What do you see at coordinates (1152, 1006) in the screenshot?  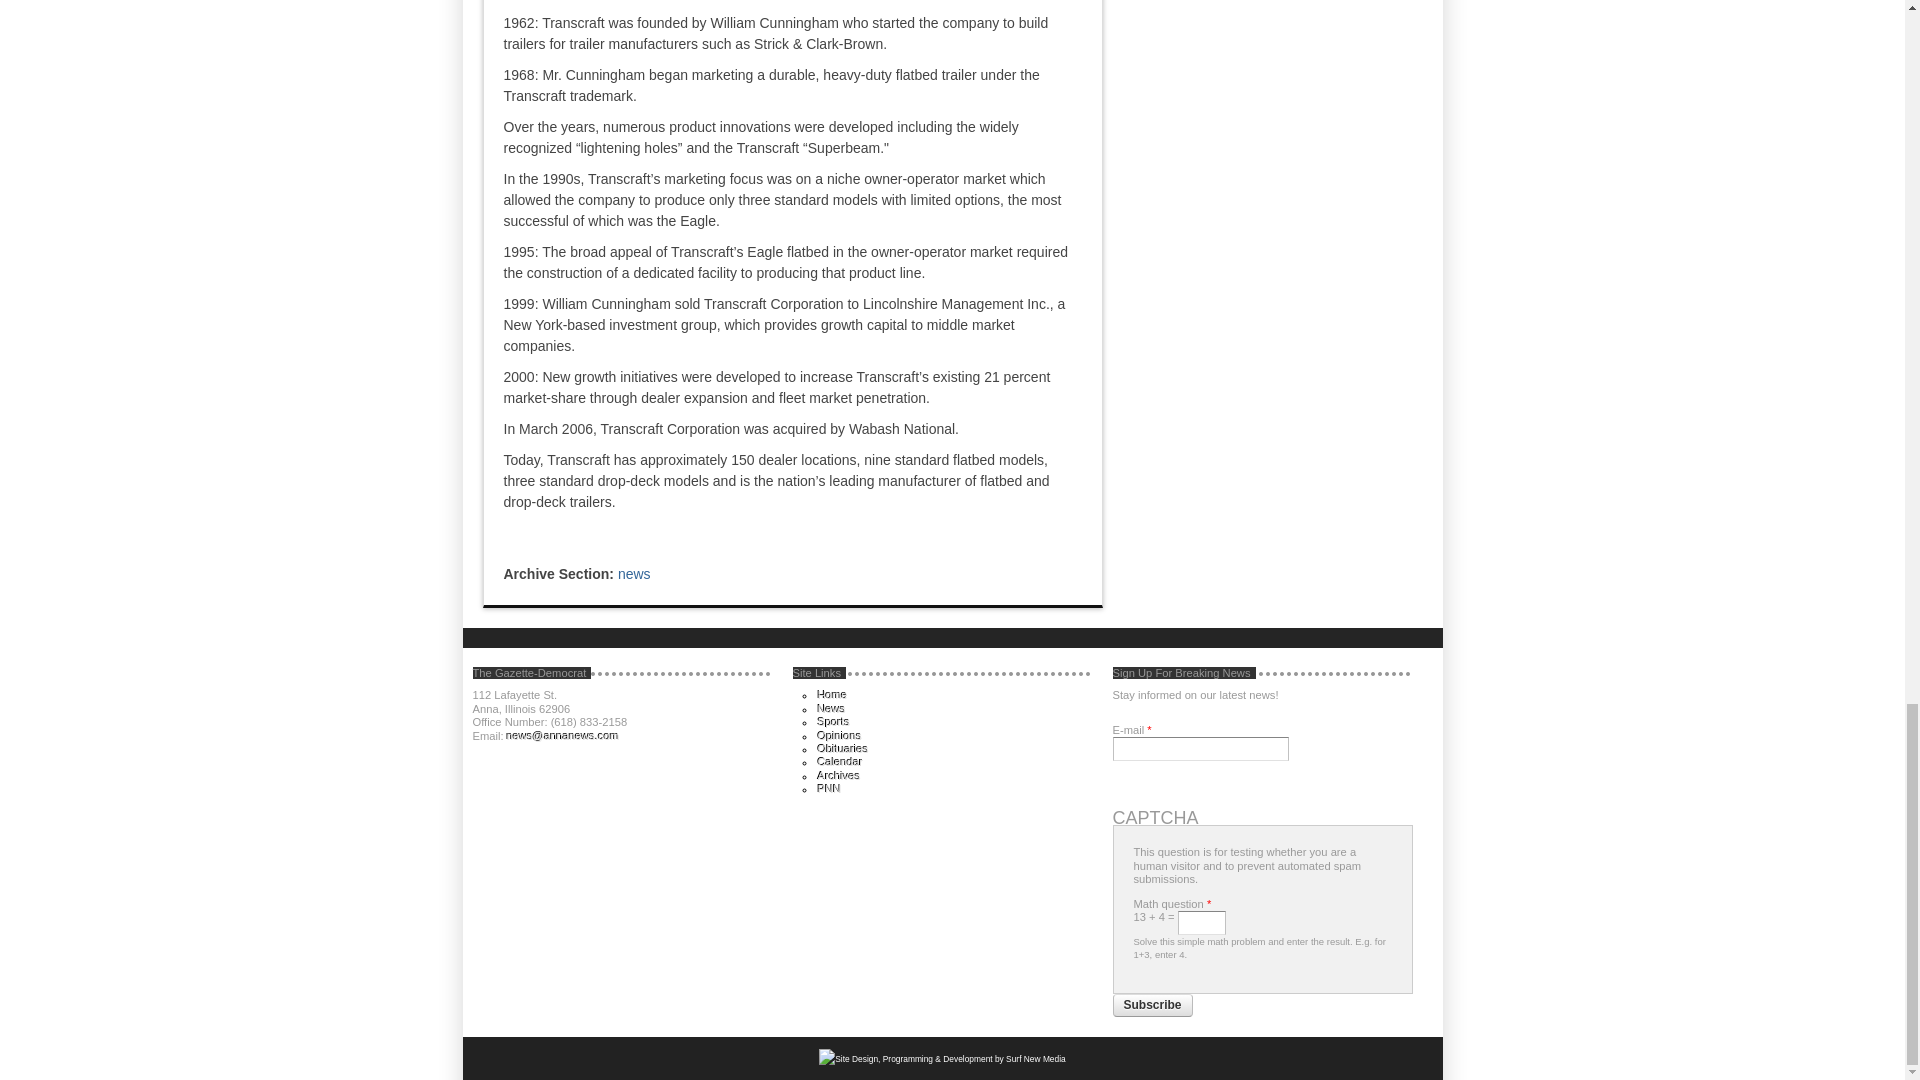 I see `Subscribe` at bounding box center [1152, 1006].